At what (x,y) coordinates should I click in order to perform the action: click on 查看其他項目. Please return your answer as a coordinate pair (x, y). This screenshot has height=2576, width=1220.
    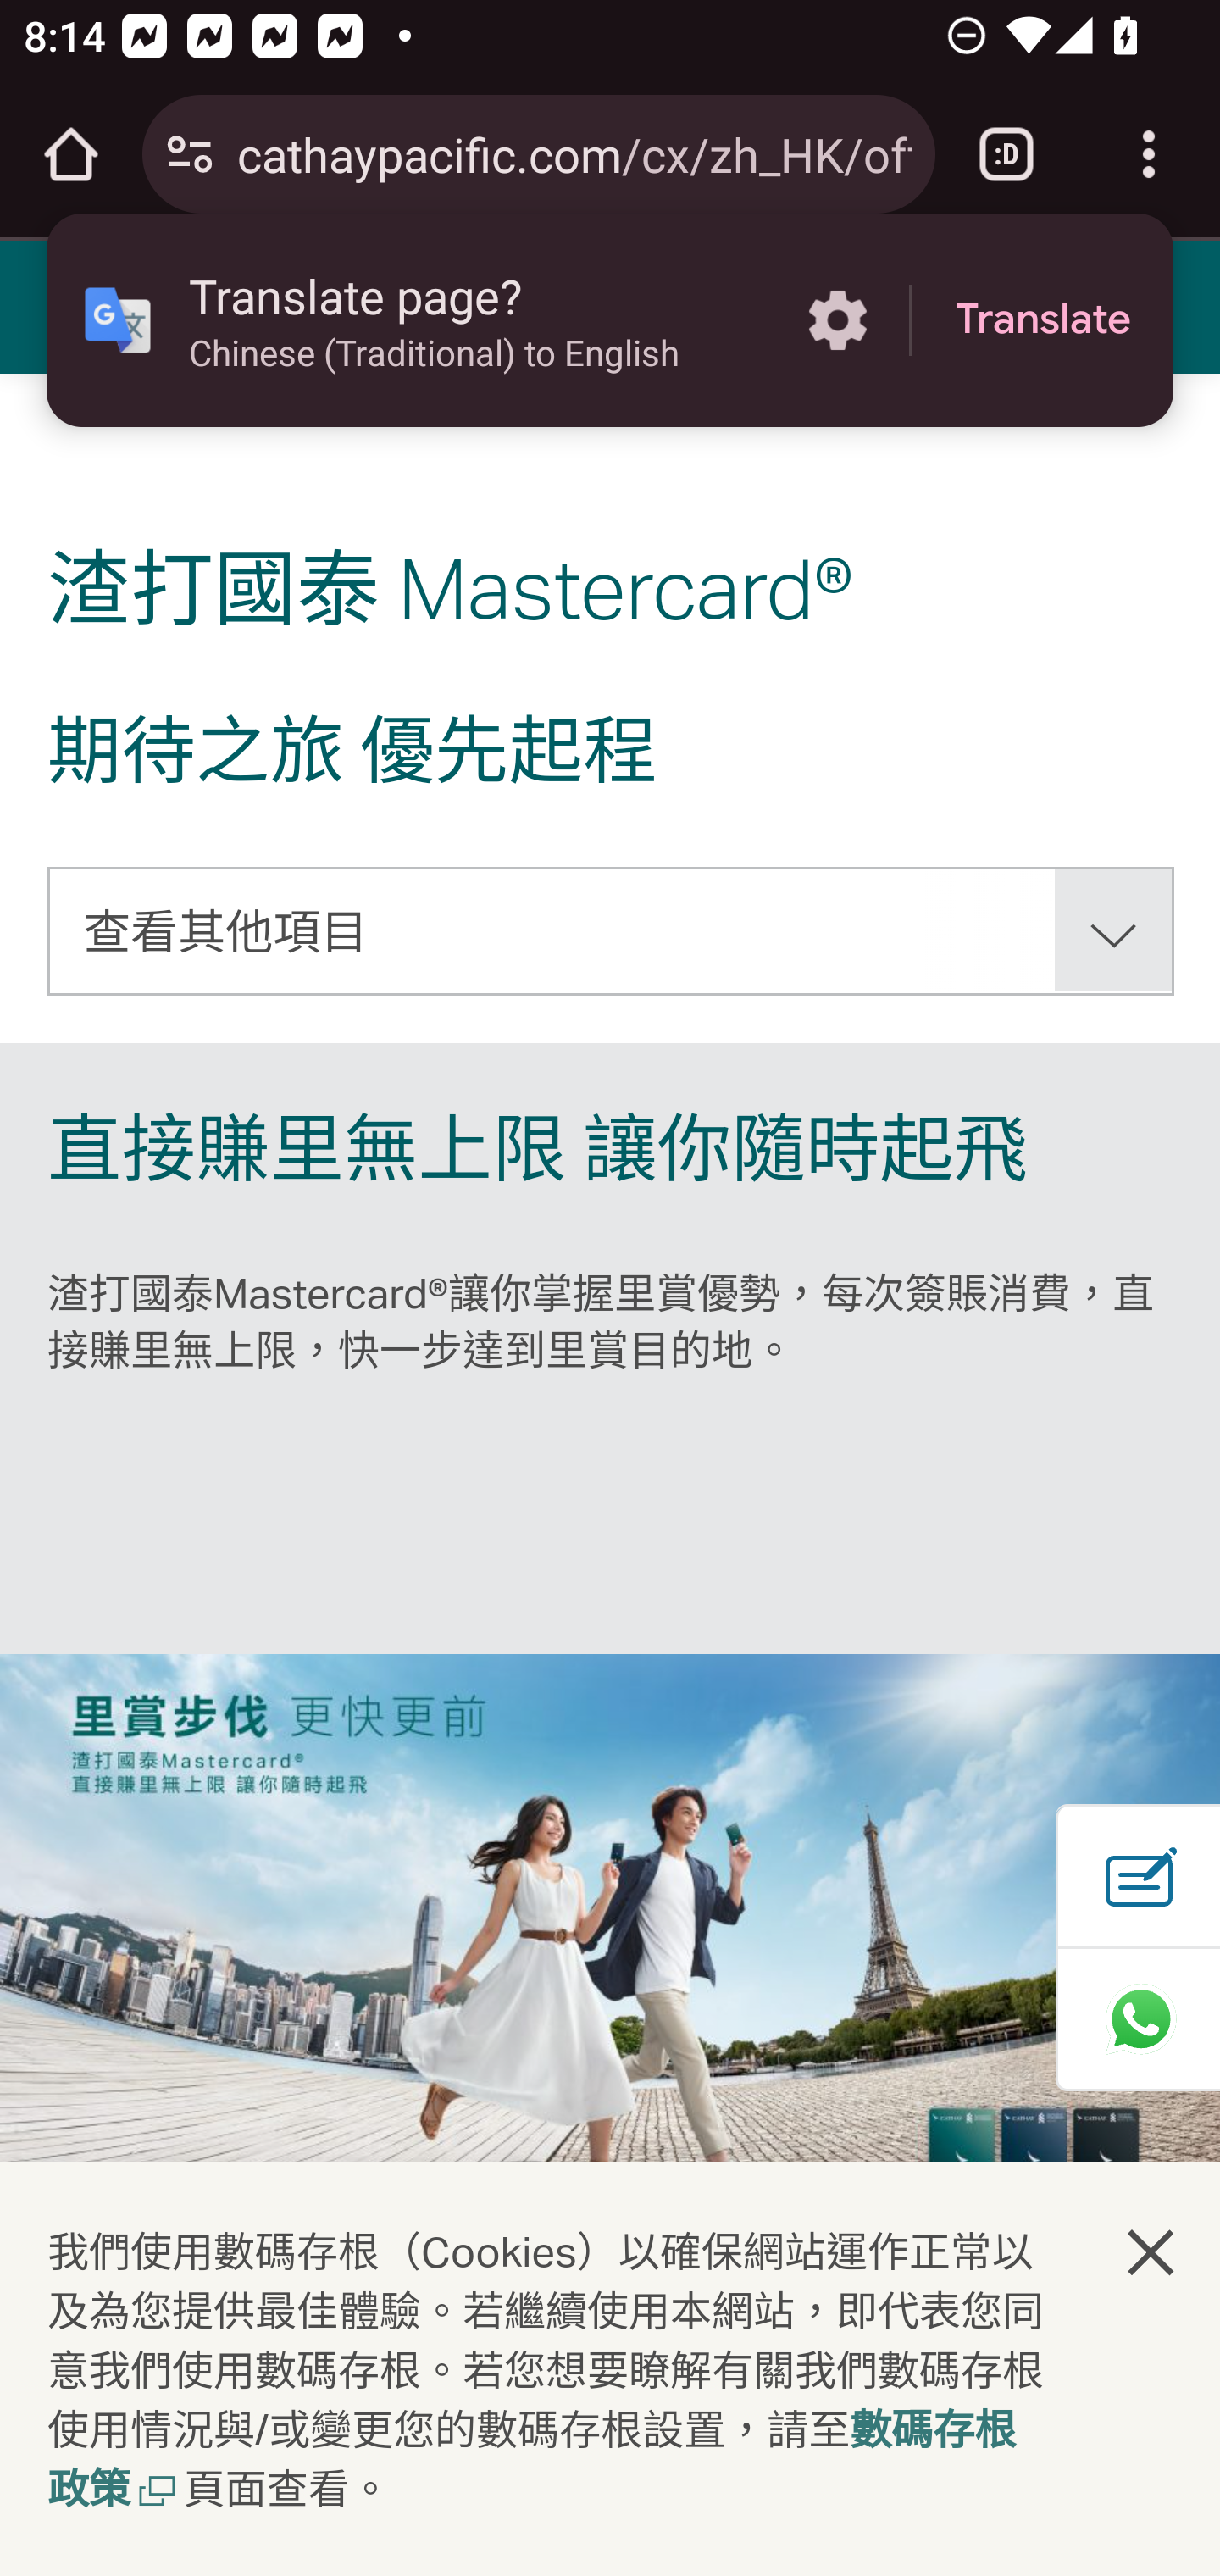
    Looking at the image, I should click on (612, 930).